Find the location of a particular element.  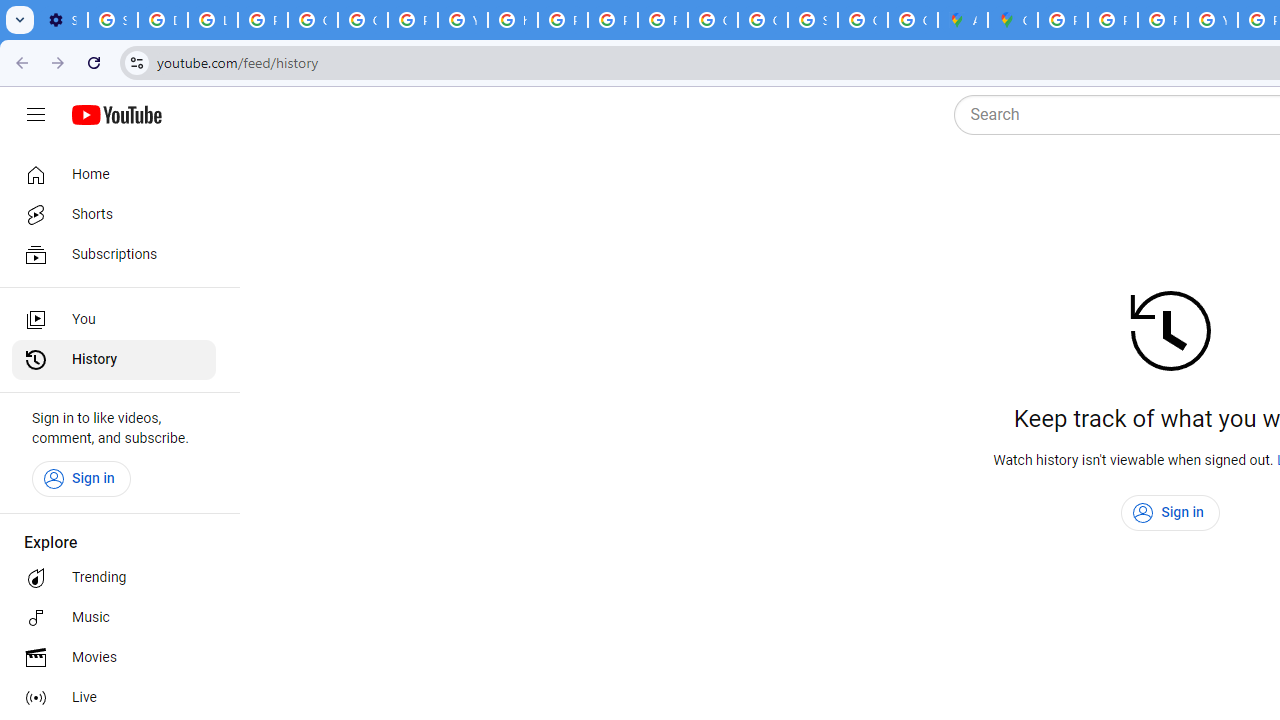

YouTube Home is located at coordinates (116, 115).